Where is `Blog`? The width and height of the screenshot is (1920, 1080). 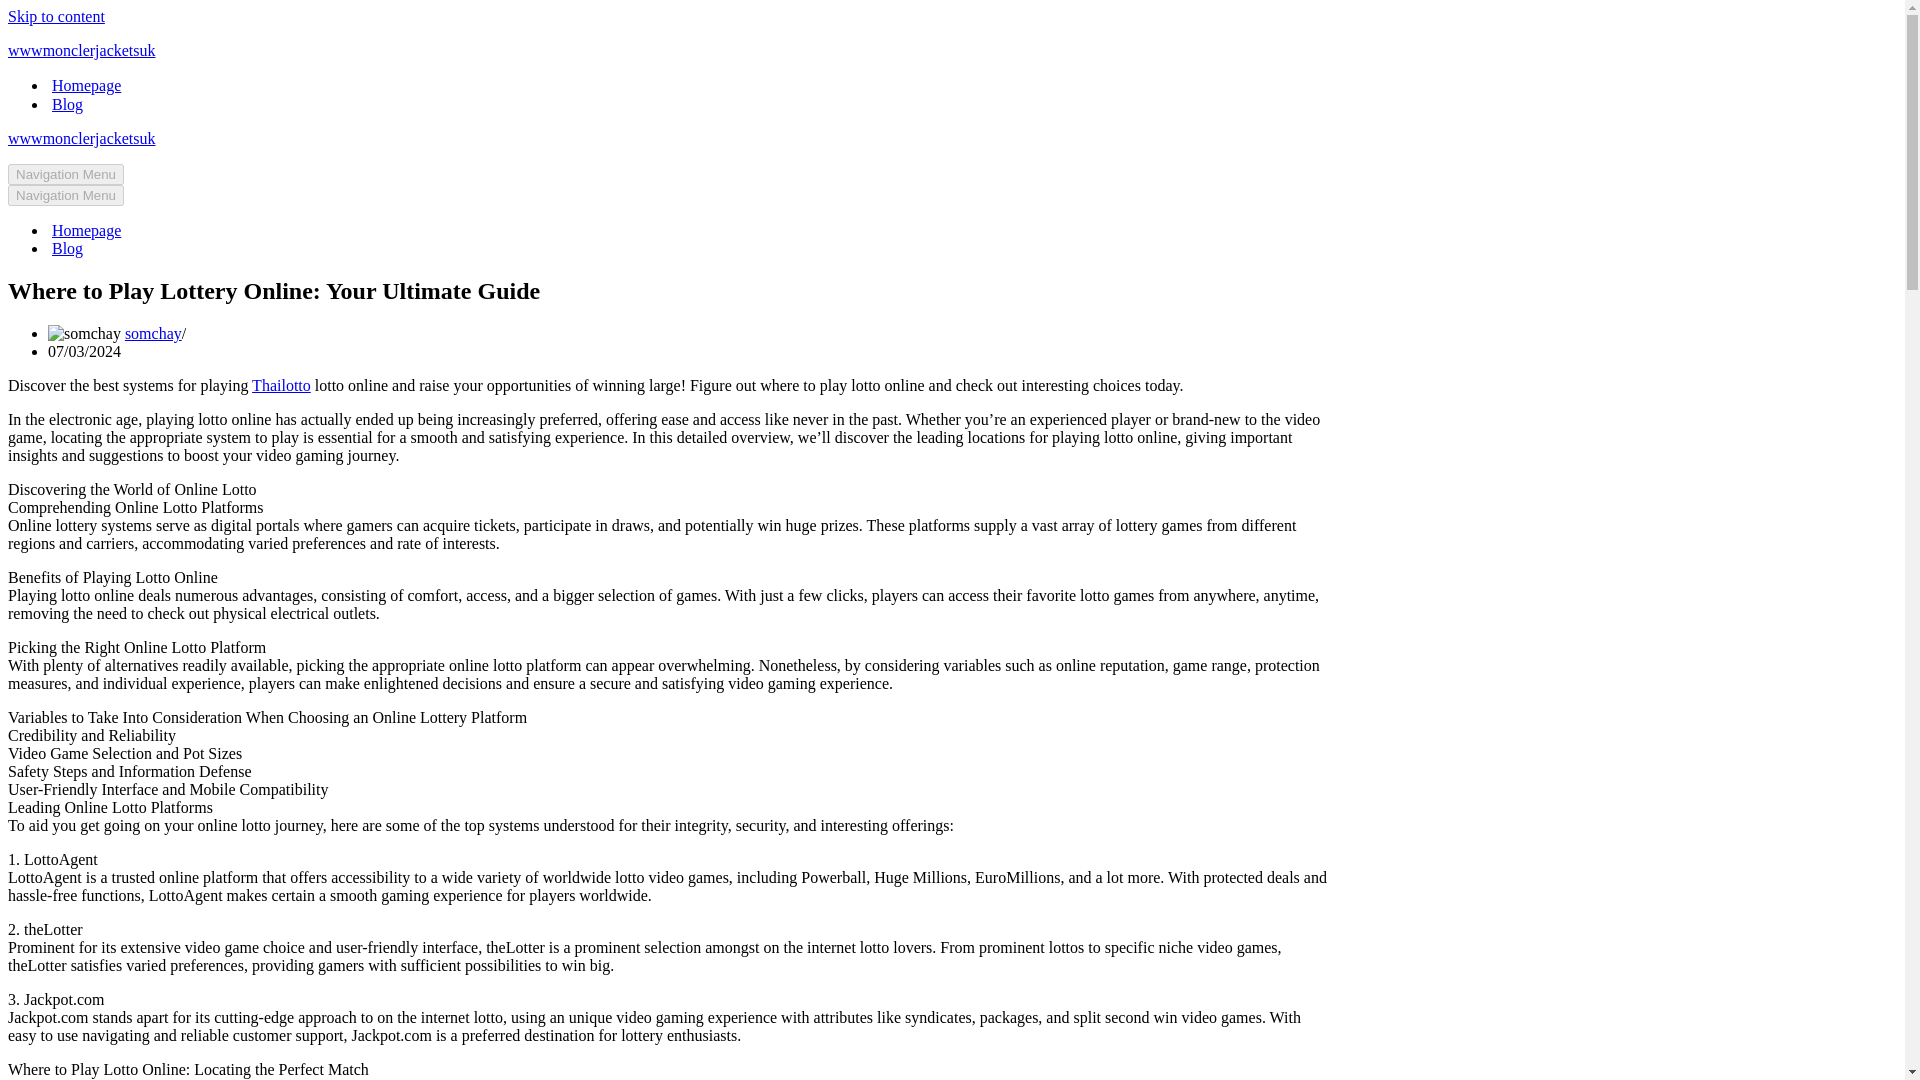 Blog is located at coordinates (66, 104).